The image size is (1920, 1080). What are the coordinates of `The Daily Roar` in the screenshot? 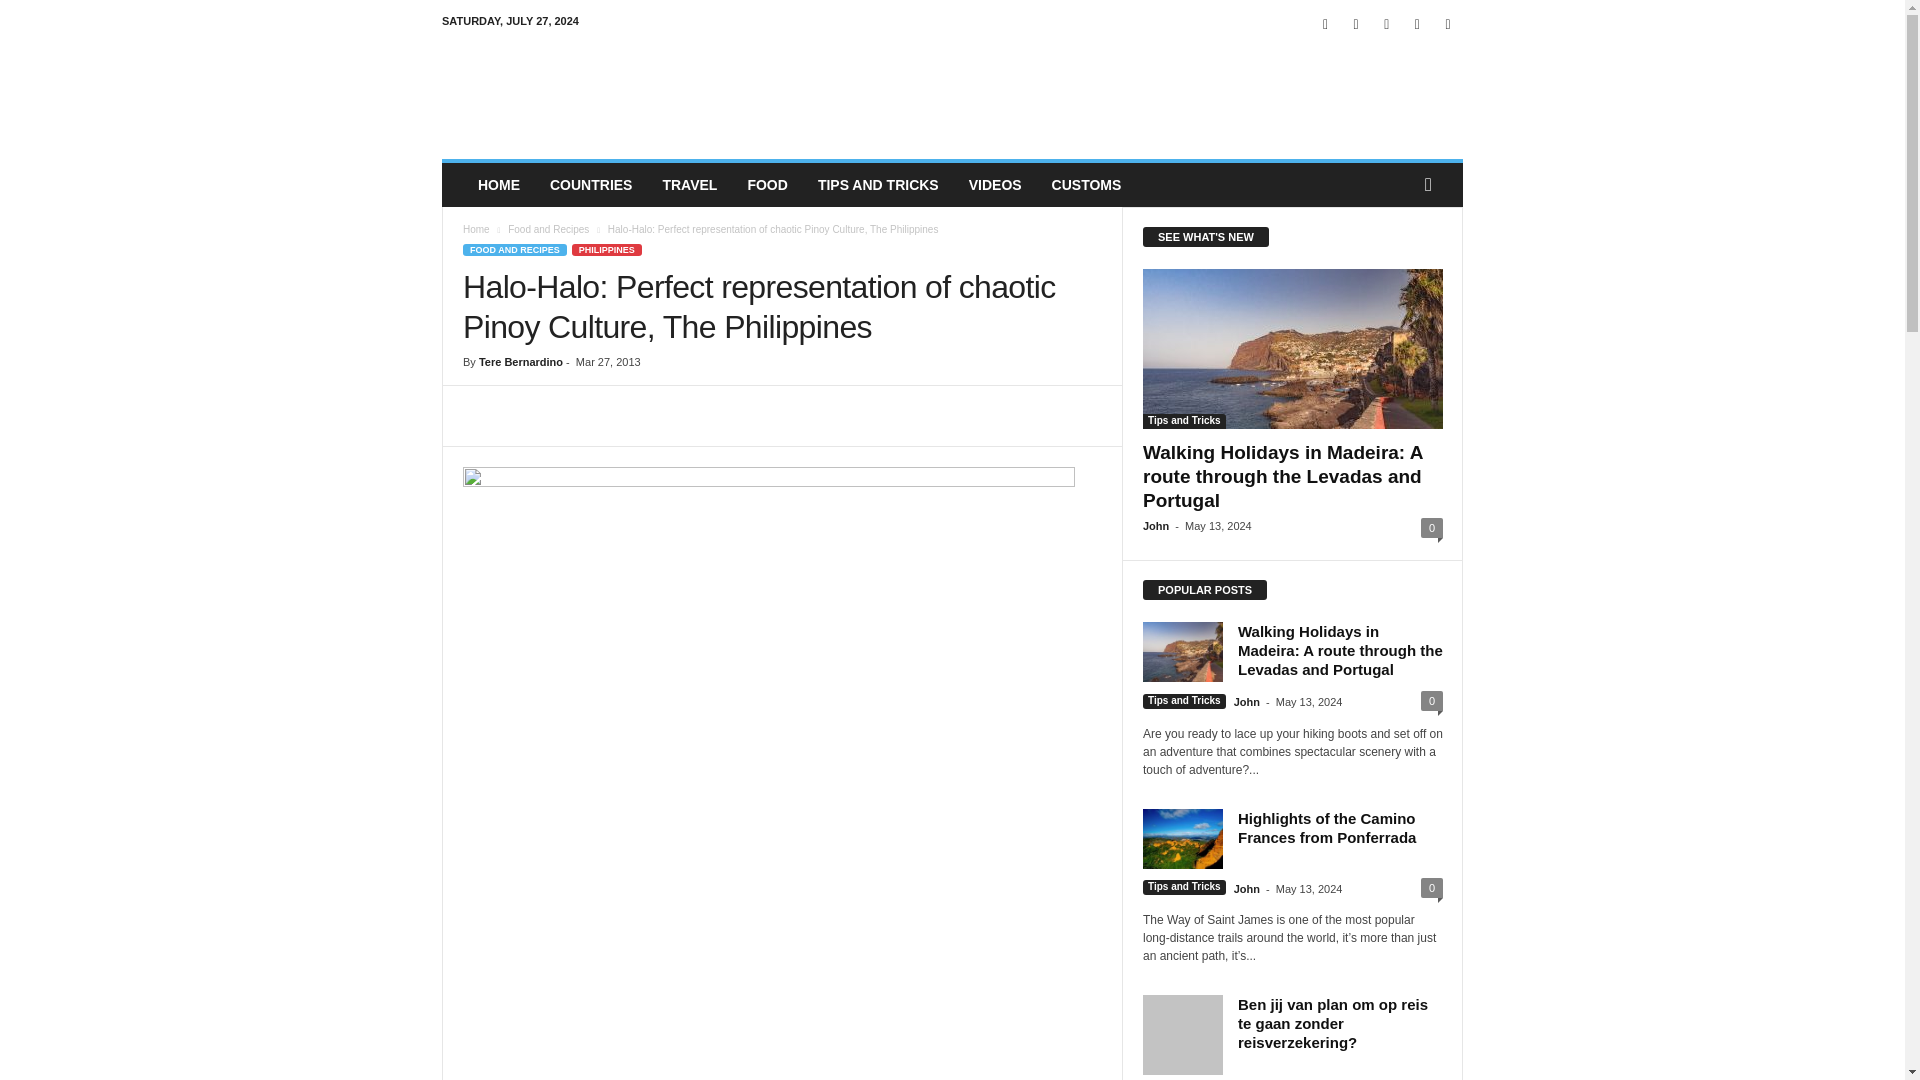 It's located at (578, 94).